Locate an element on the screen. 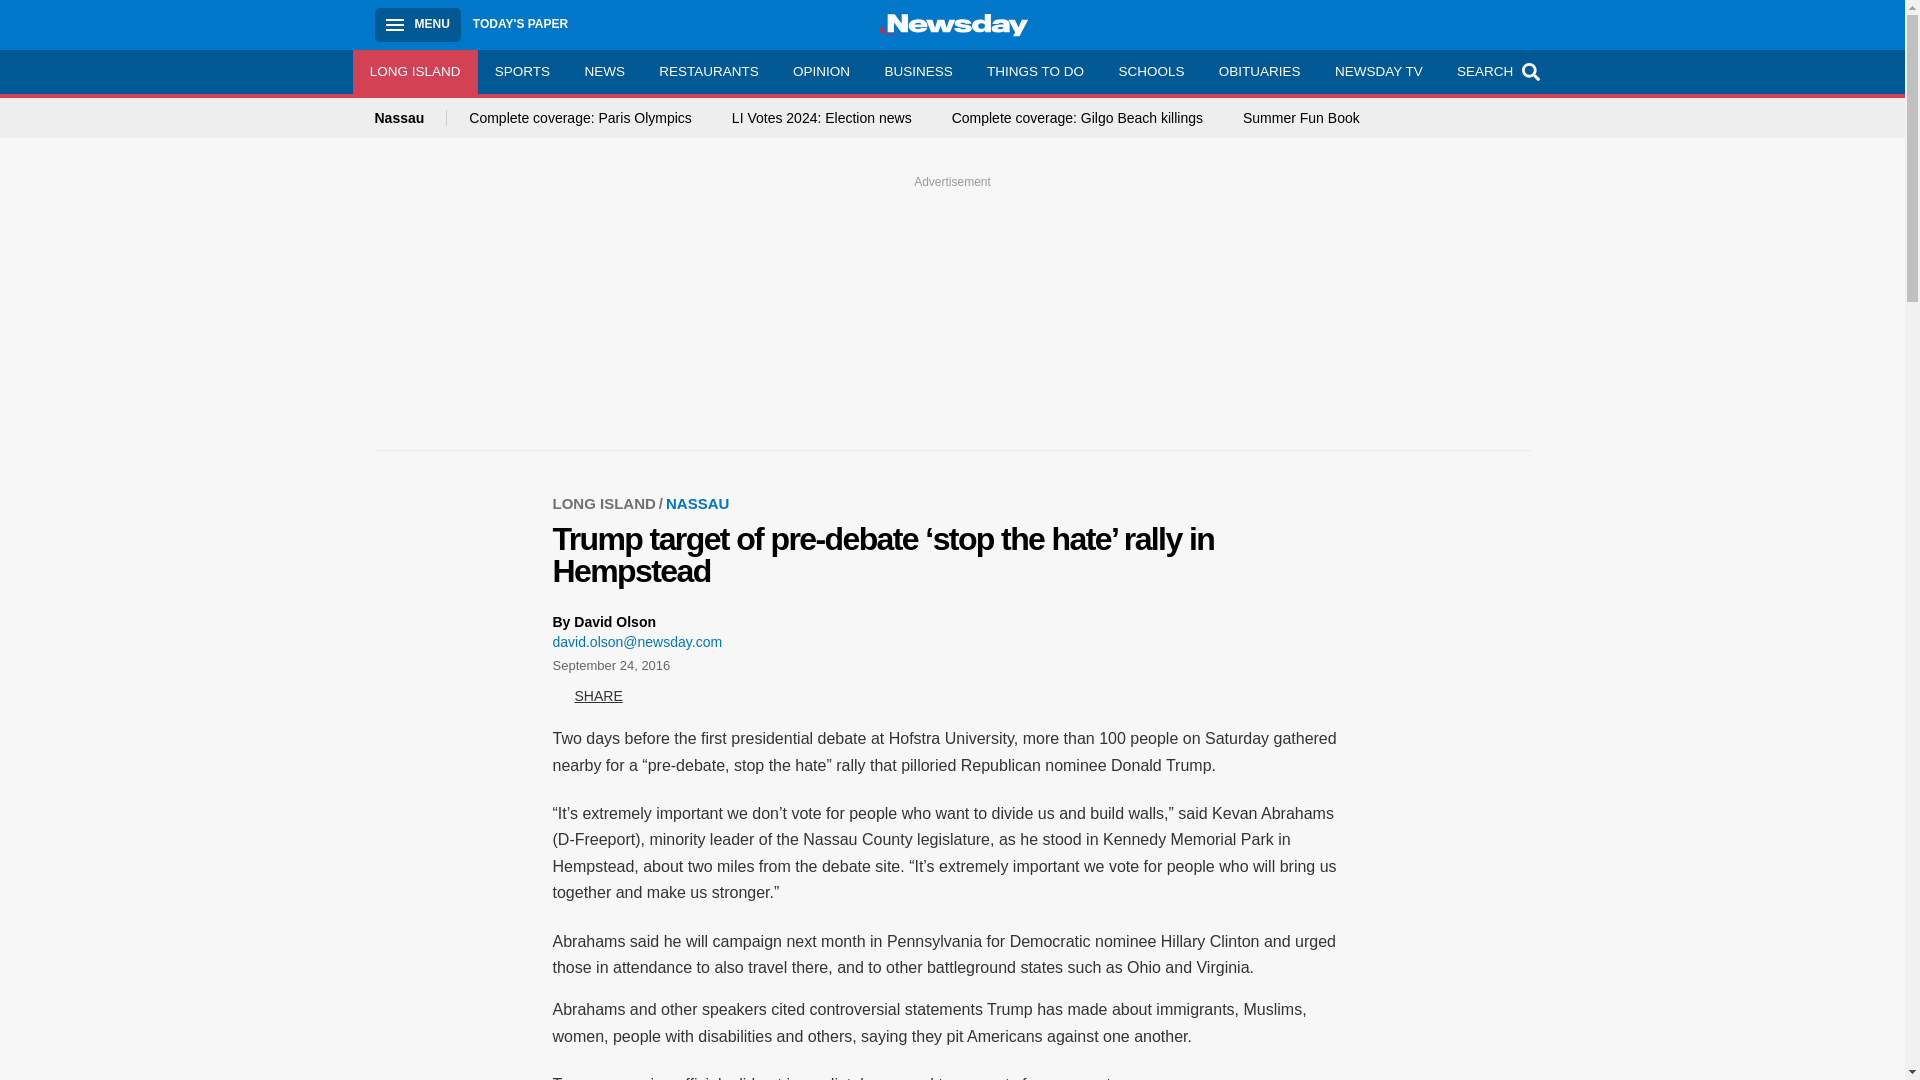 The height and width of the screenshot is (1080, 1920). Complete coverage: Paris Olympics is located at coordinates (580, 118).